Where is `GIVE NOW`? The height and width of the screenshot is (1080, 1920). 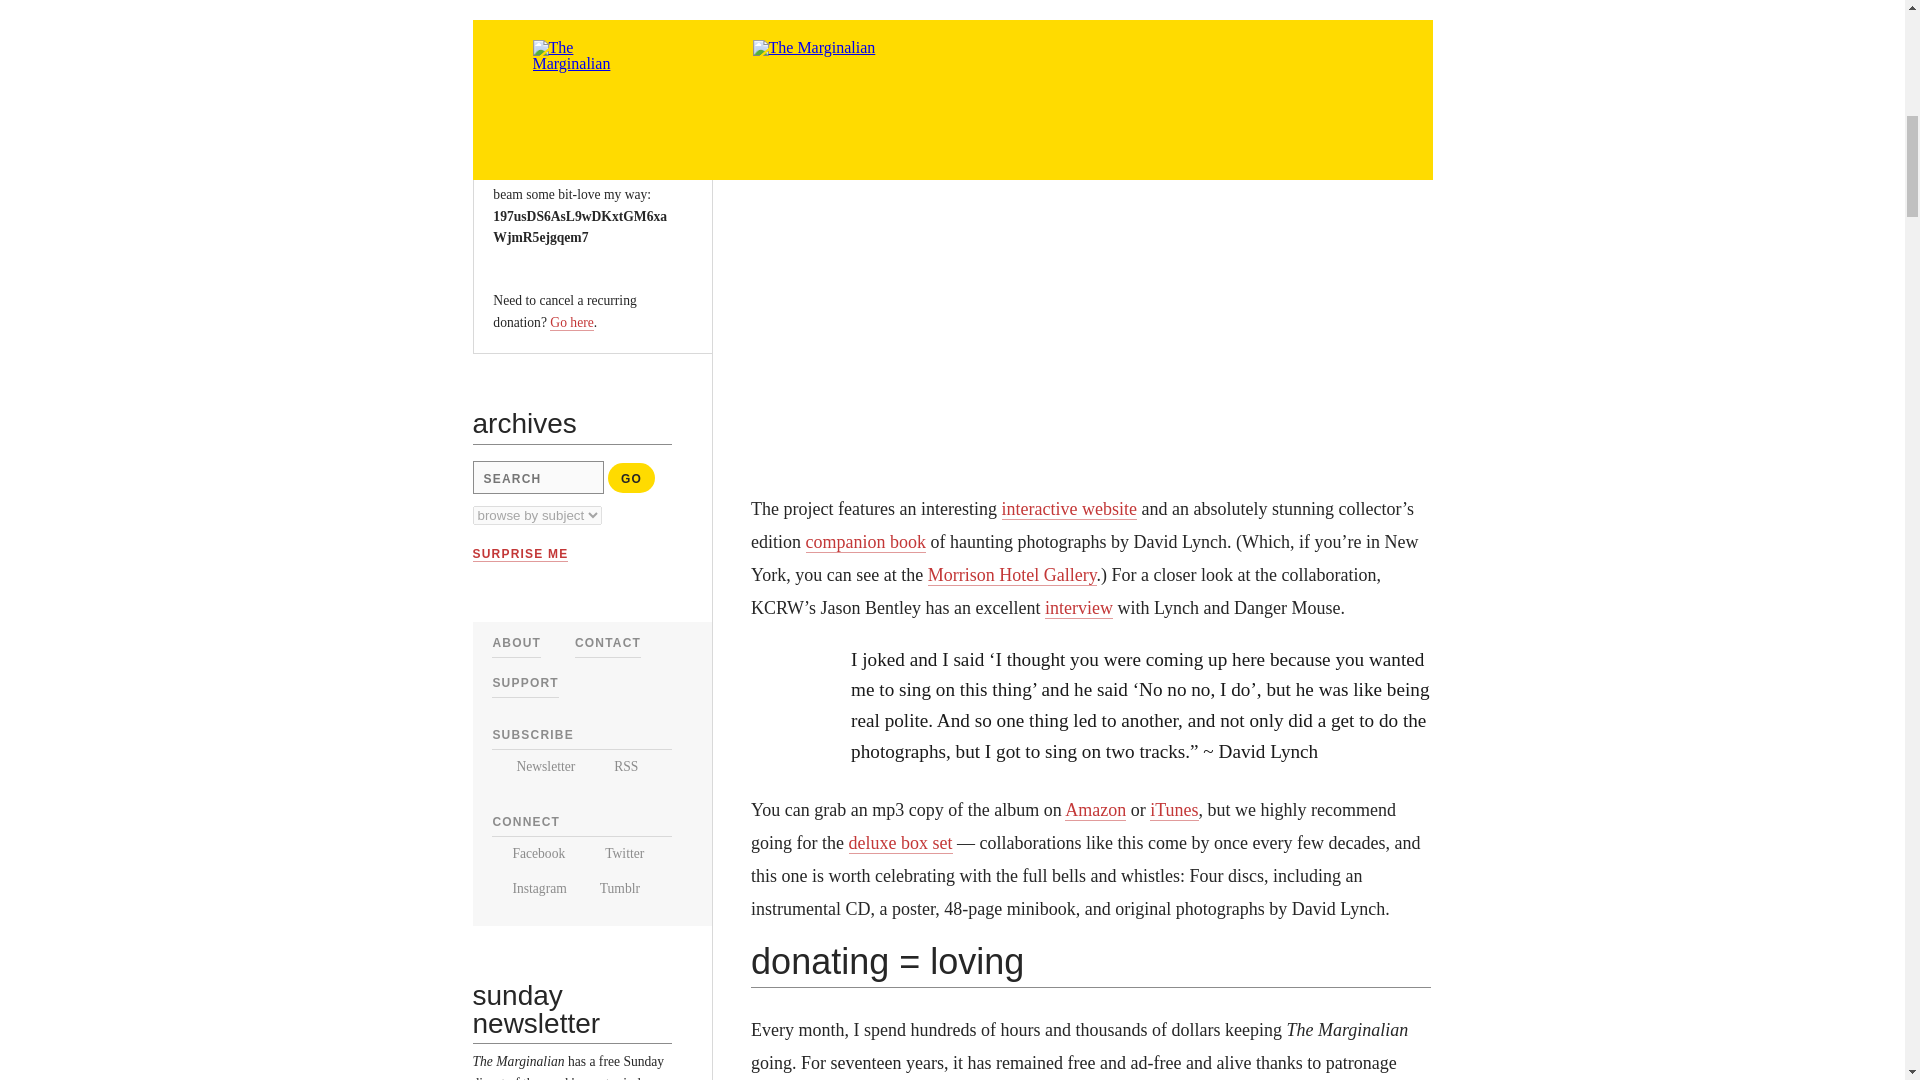 GIVE NOW is located at coordinates (541, 71).